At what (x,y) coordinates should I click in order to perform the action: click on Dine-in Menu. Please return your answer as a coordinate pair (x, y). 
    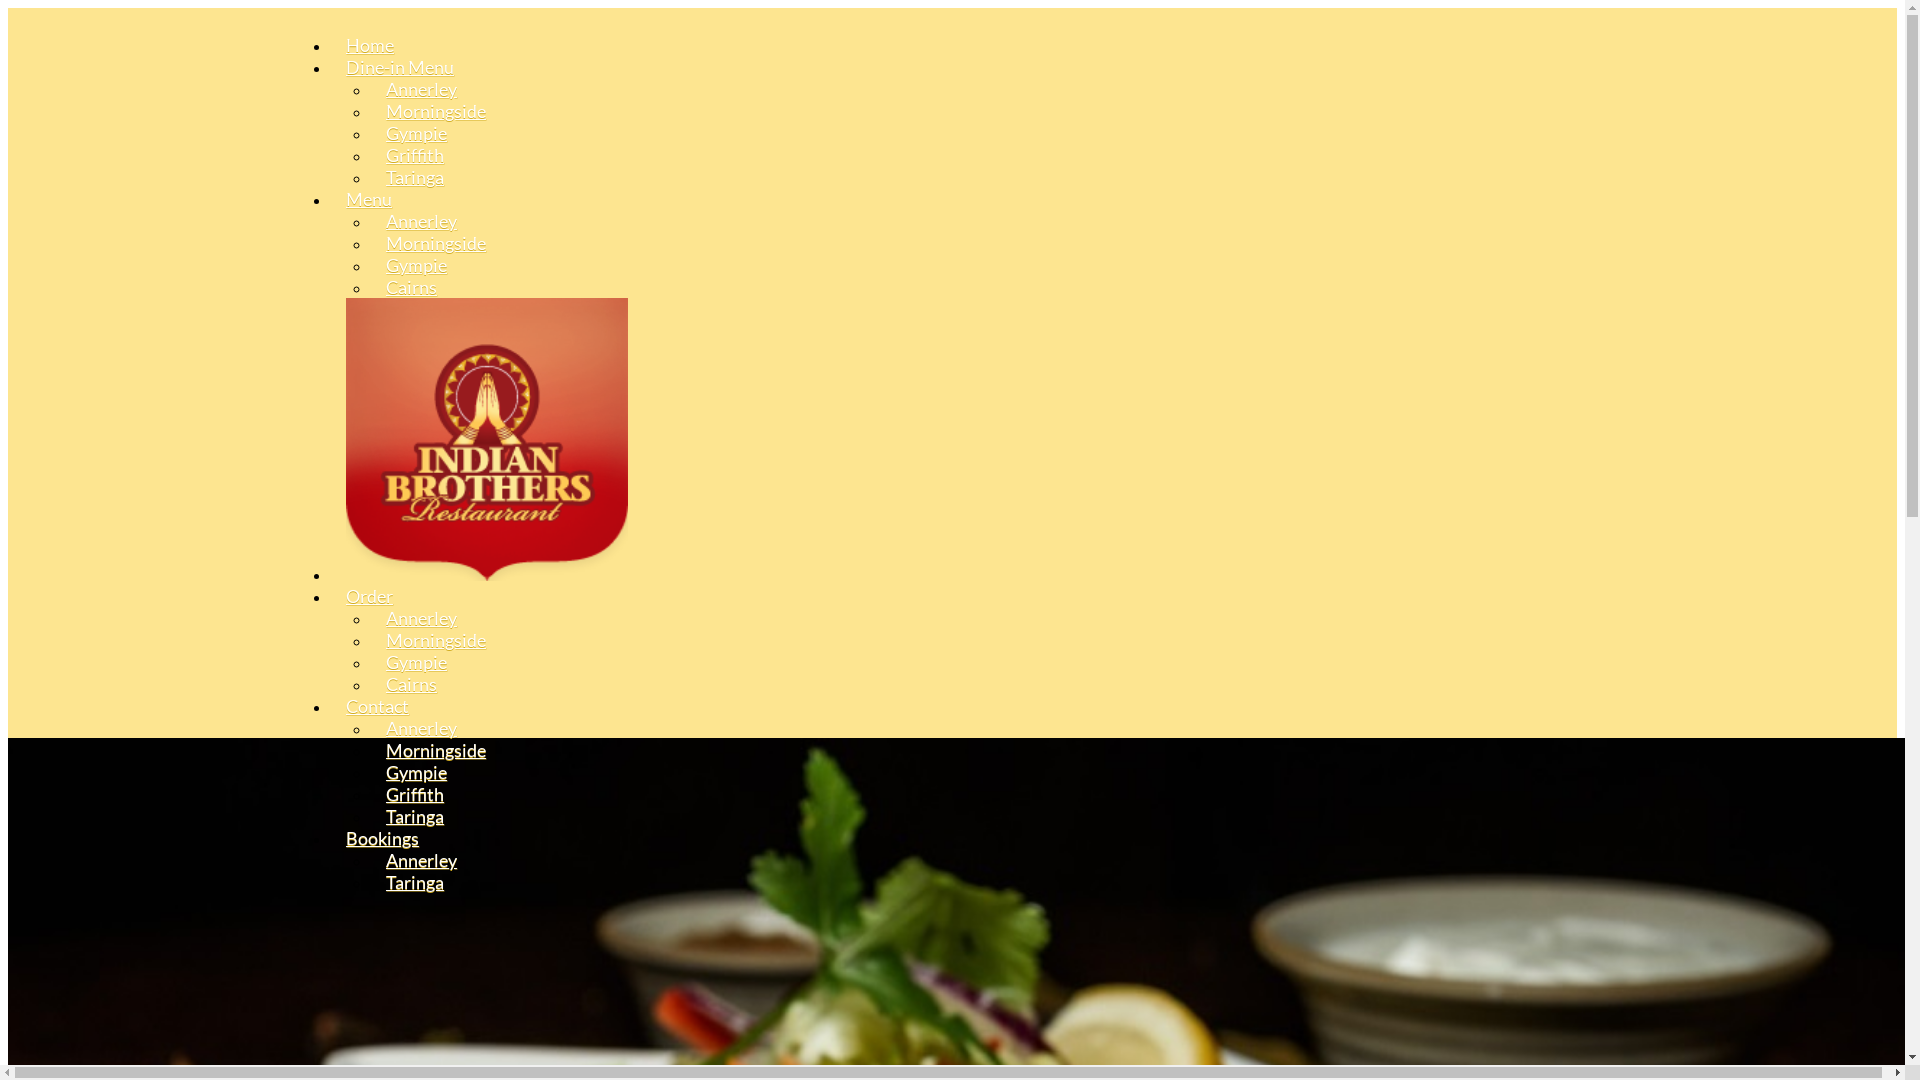
    Looking at the image, I should click on (400, 67).